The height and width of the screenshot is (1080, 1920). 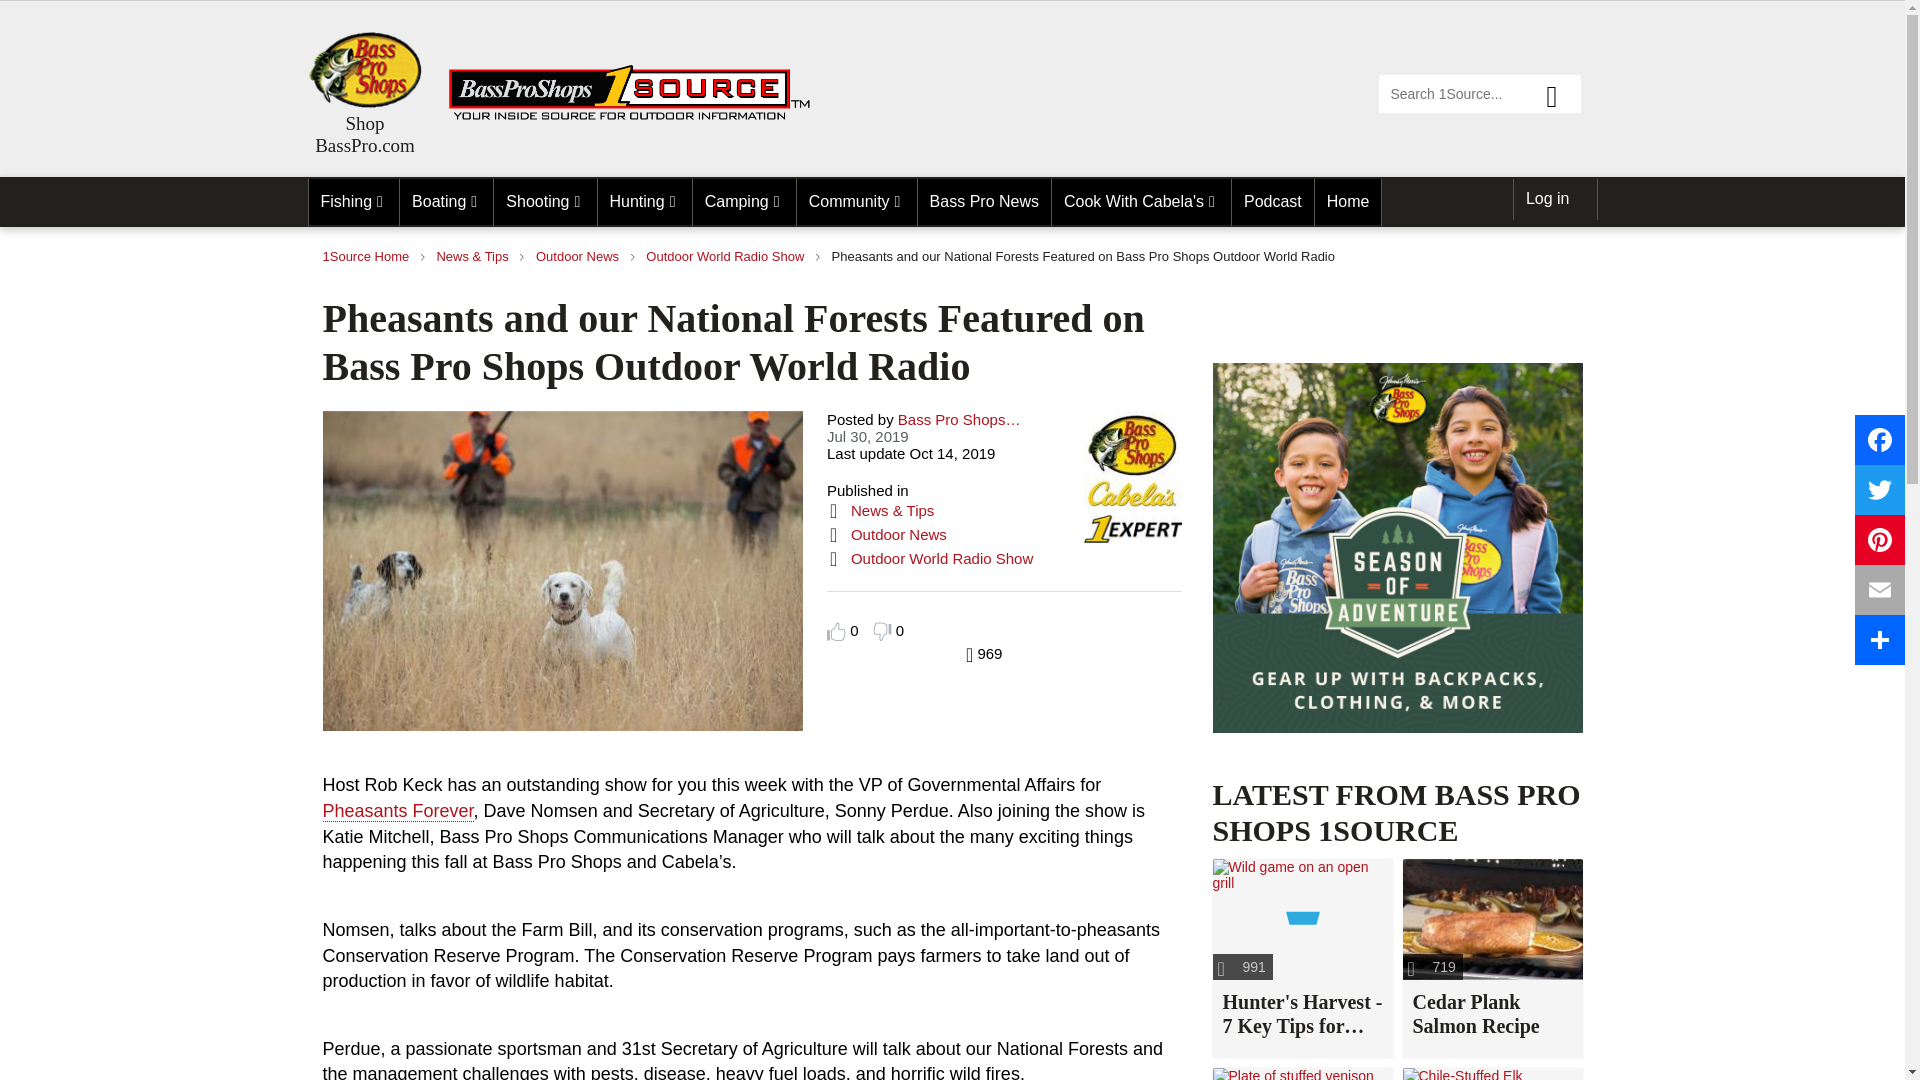 I want to click on Enter the terms you wish to search for., so click(x=1479, y=94).